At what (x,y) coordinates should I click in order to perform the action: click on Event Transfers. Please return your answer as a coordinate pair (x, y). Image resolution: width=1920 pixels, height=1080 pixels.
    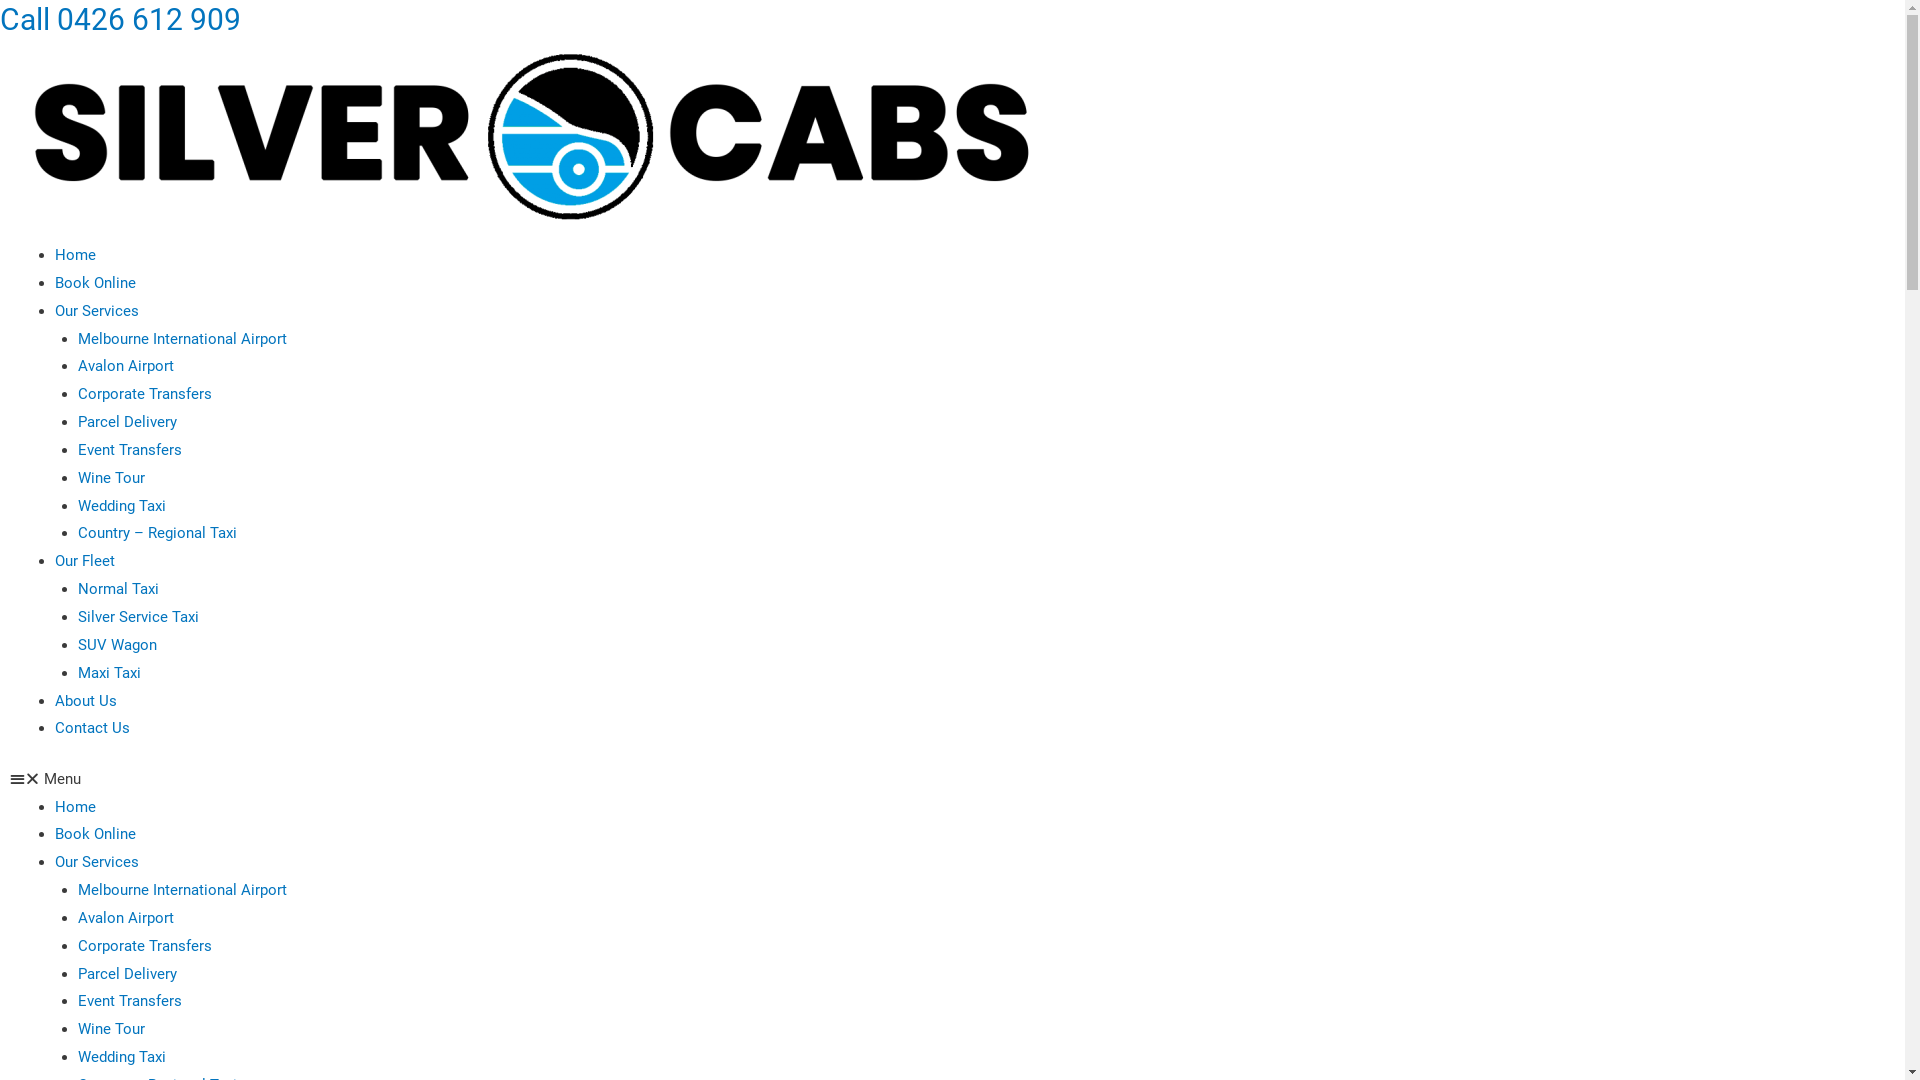
    Looking at the image, I should click on (130, 1001).